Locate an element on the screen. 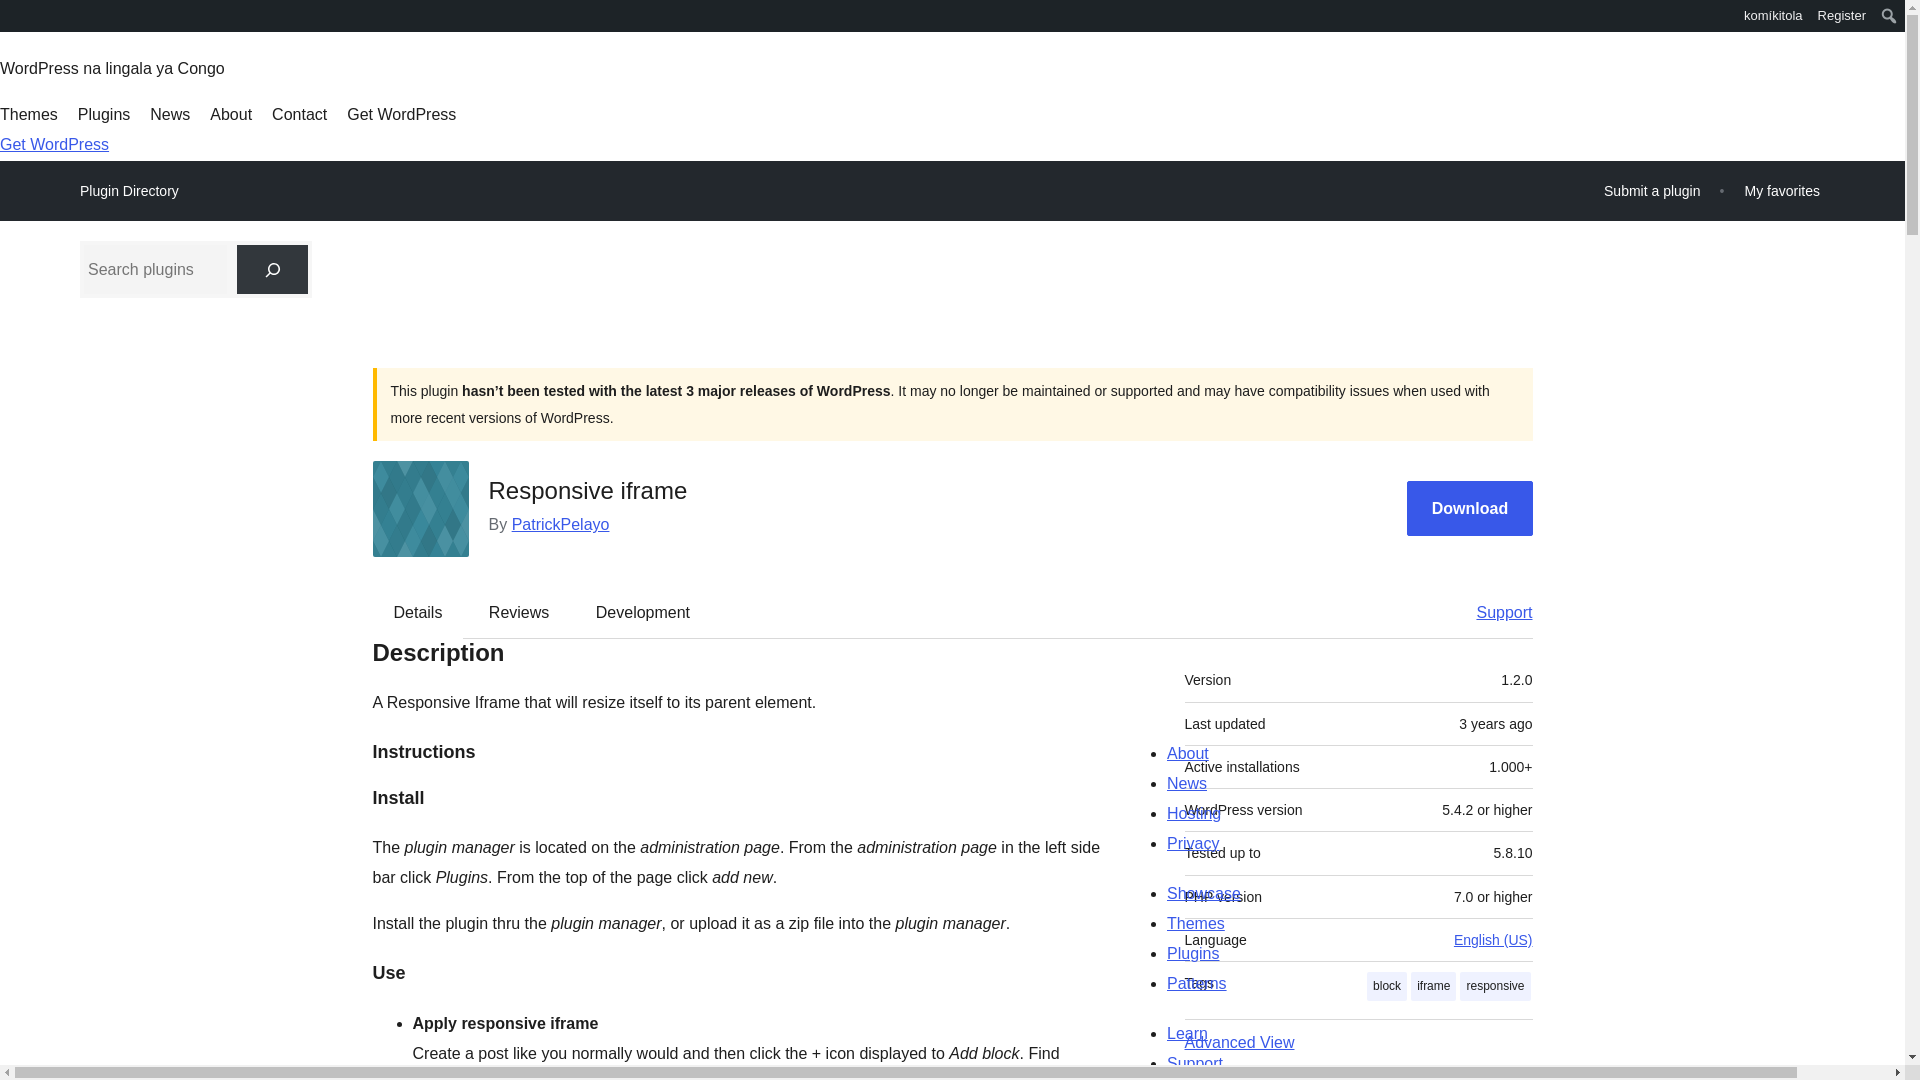 This screenshot has width=1920, height=1080. My favorites is located at coordinates (1782, 190).